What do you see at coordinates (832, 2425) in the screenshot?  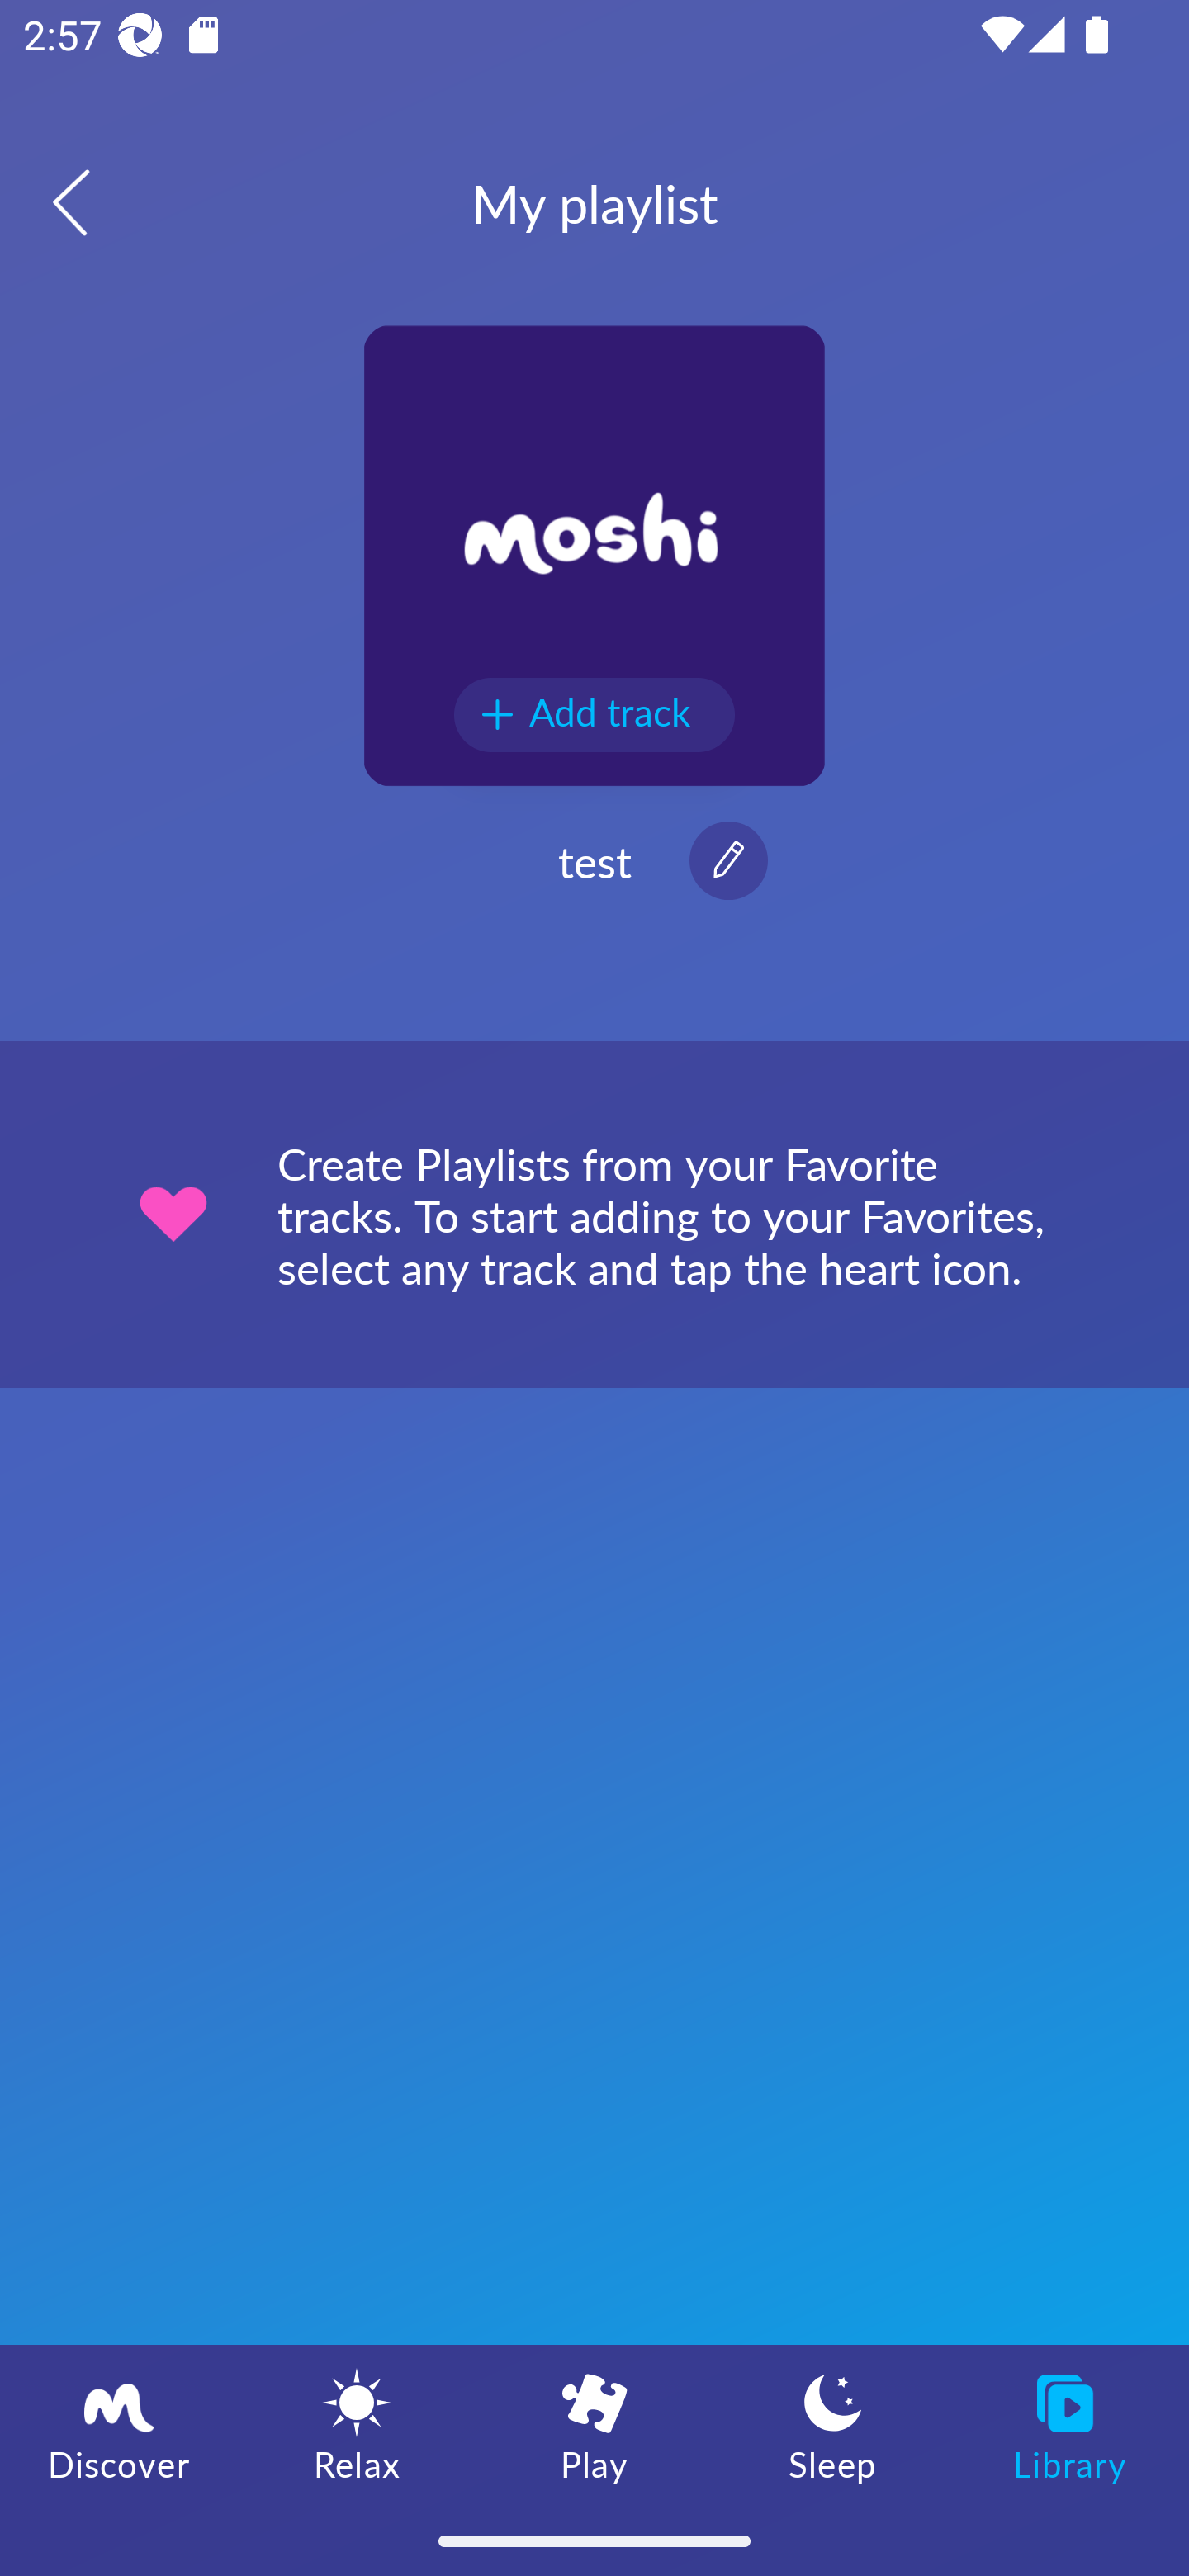 I see `Sleep` at bounding box center [832, 2425].